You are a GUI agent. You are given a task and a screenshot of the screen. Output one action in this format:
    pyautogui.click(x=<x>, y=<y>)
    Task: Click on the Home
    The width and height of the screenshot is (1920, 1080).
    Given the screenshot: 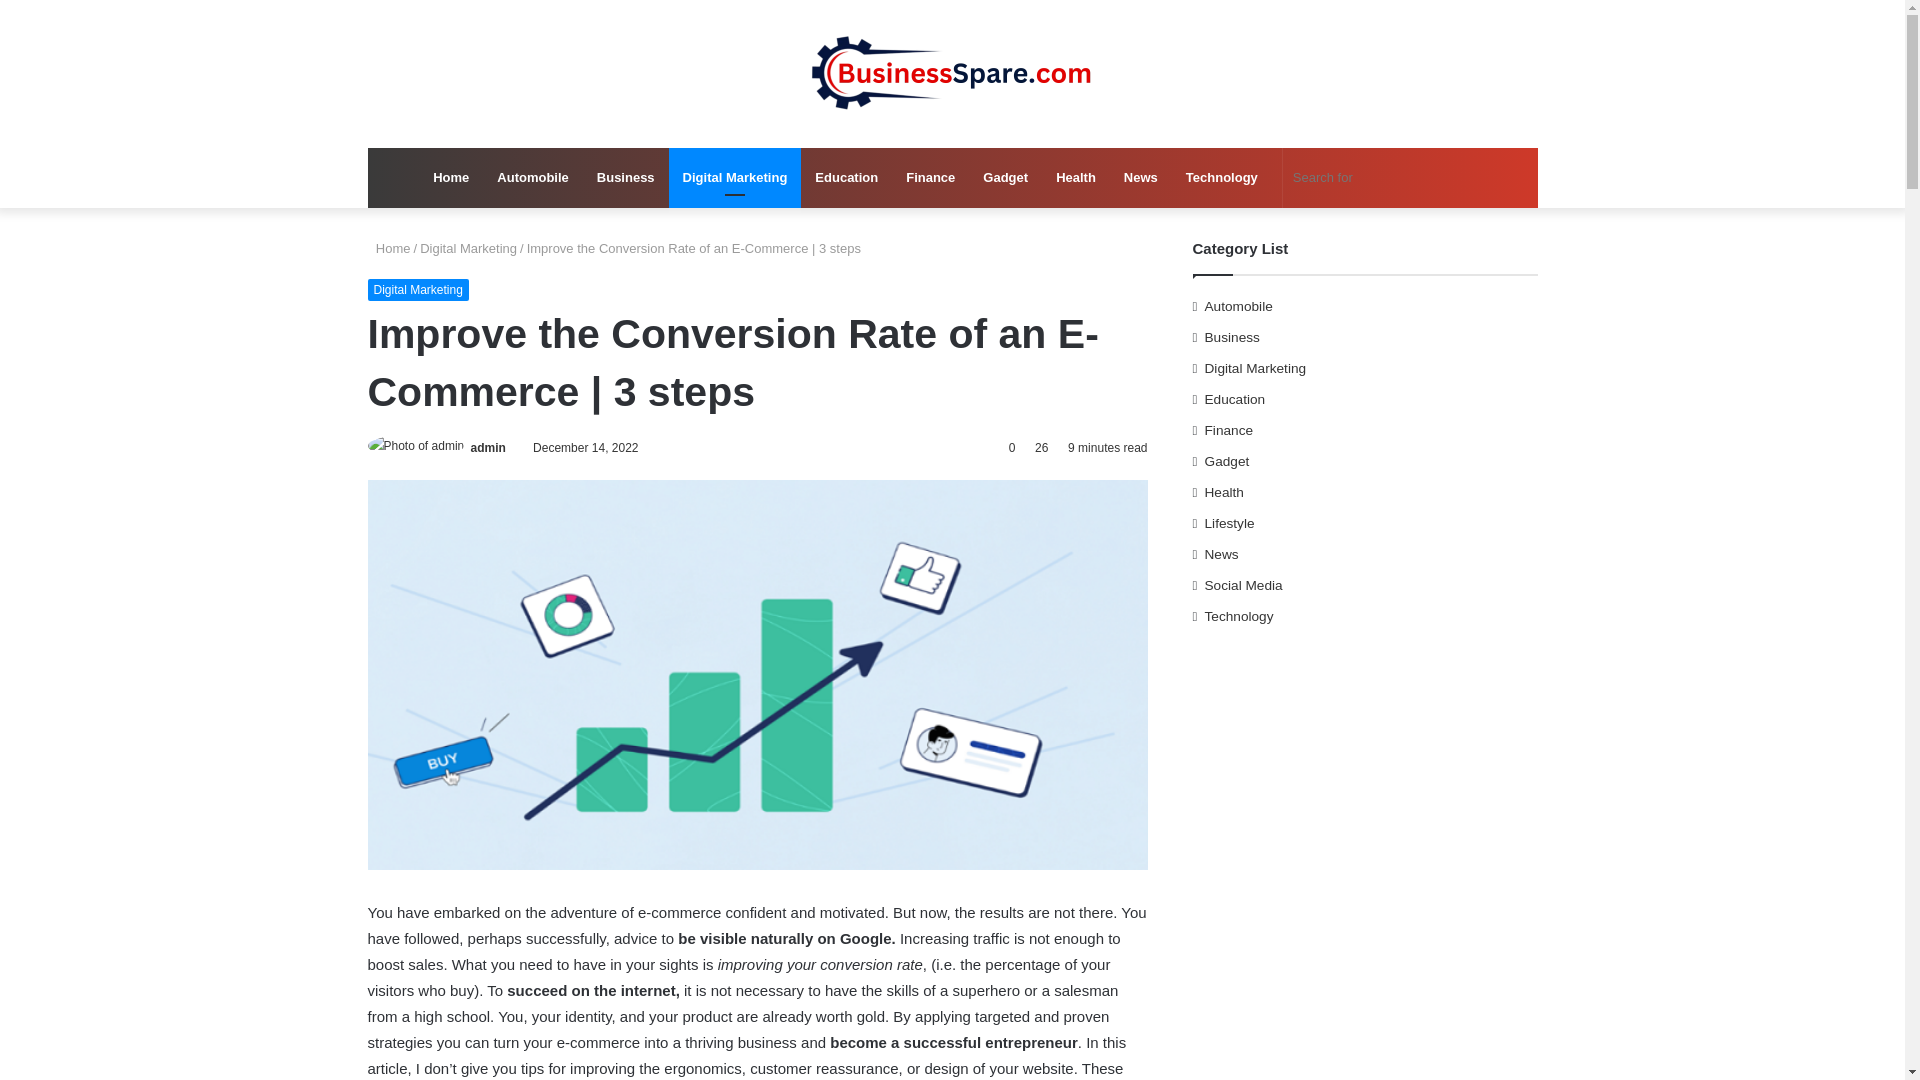 What is the action you would take?
    pyautogui.click(x=389, y=248)
    